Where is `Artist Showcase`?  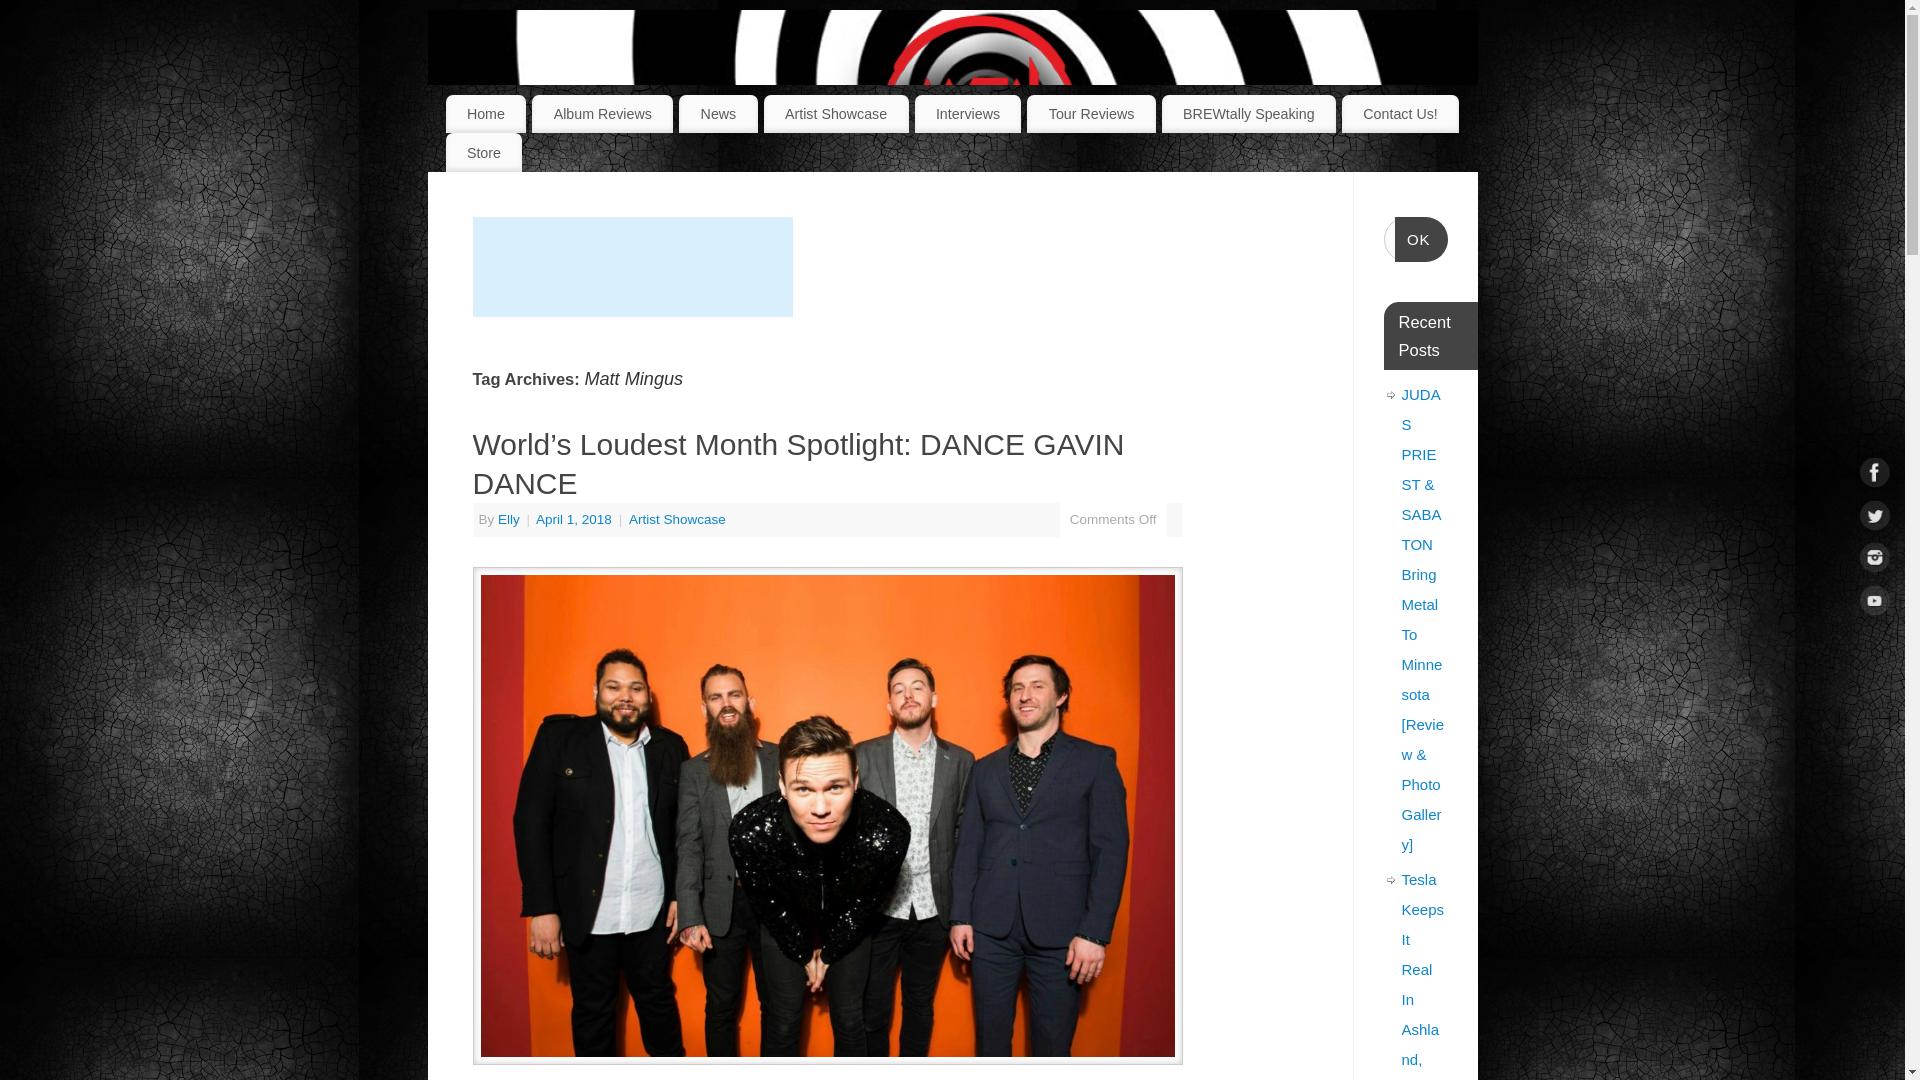 Artist Showcase is located at coordinates (836, 114).